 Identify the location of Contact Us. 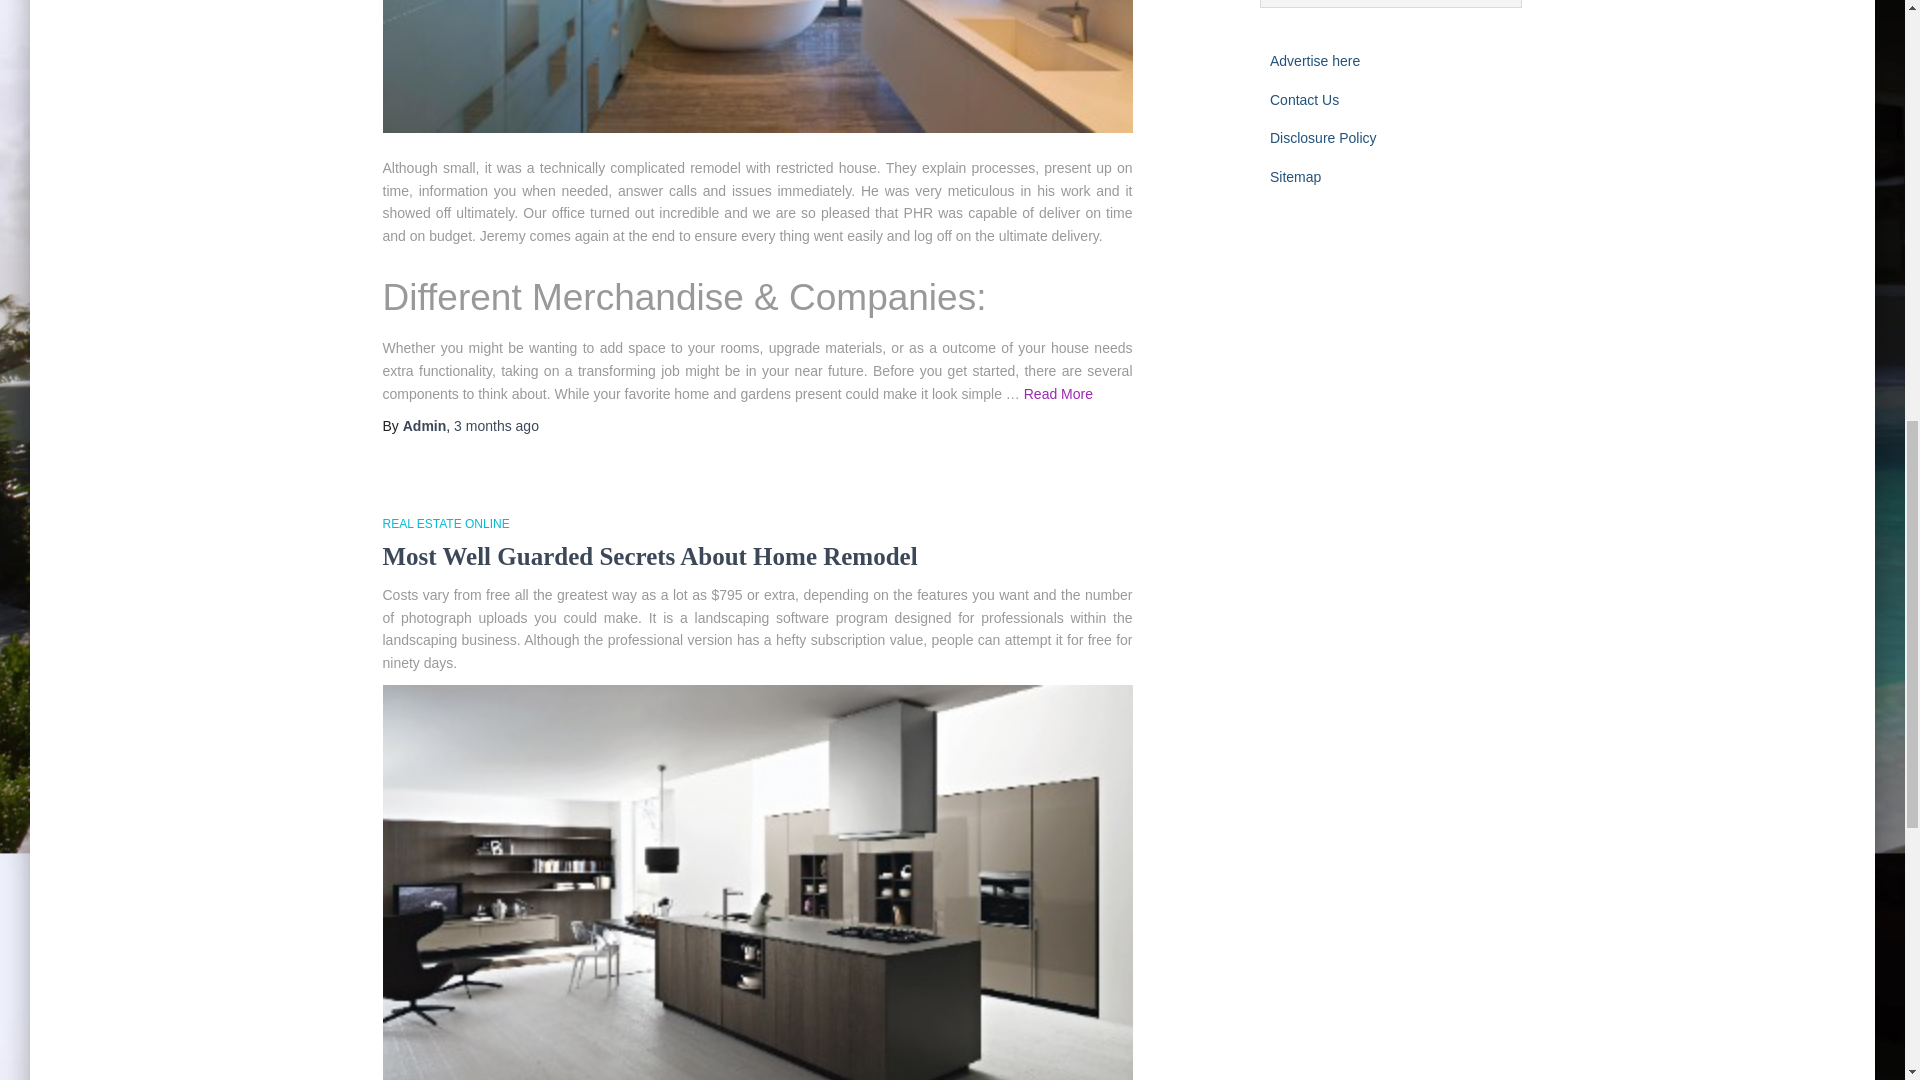
(1304, 100).